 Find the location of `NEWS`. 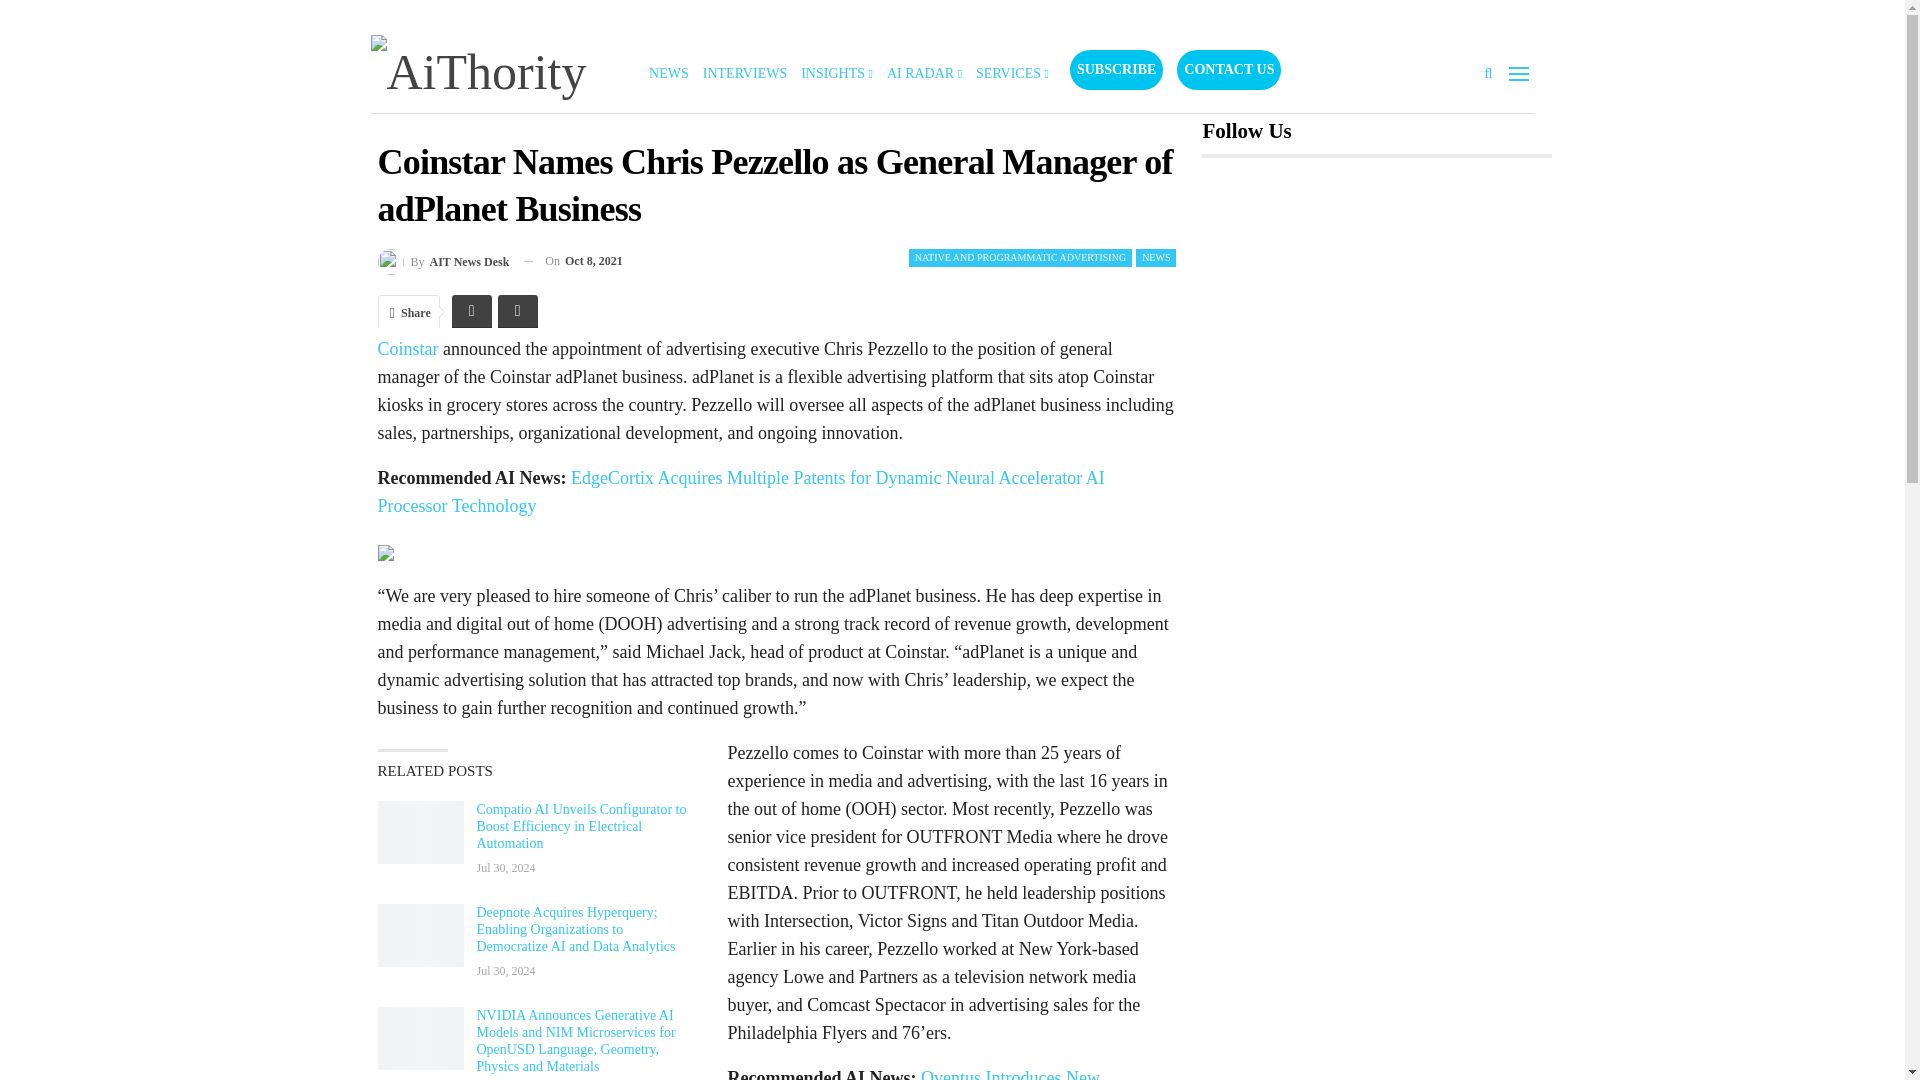

NEWS is located at coordinates (1156, 258).